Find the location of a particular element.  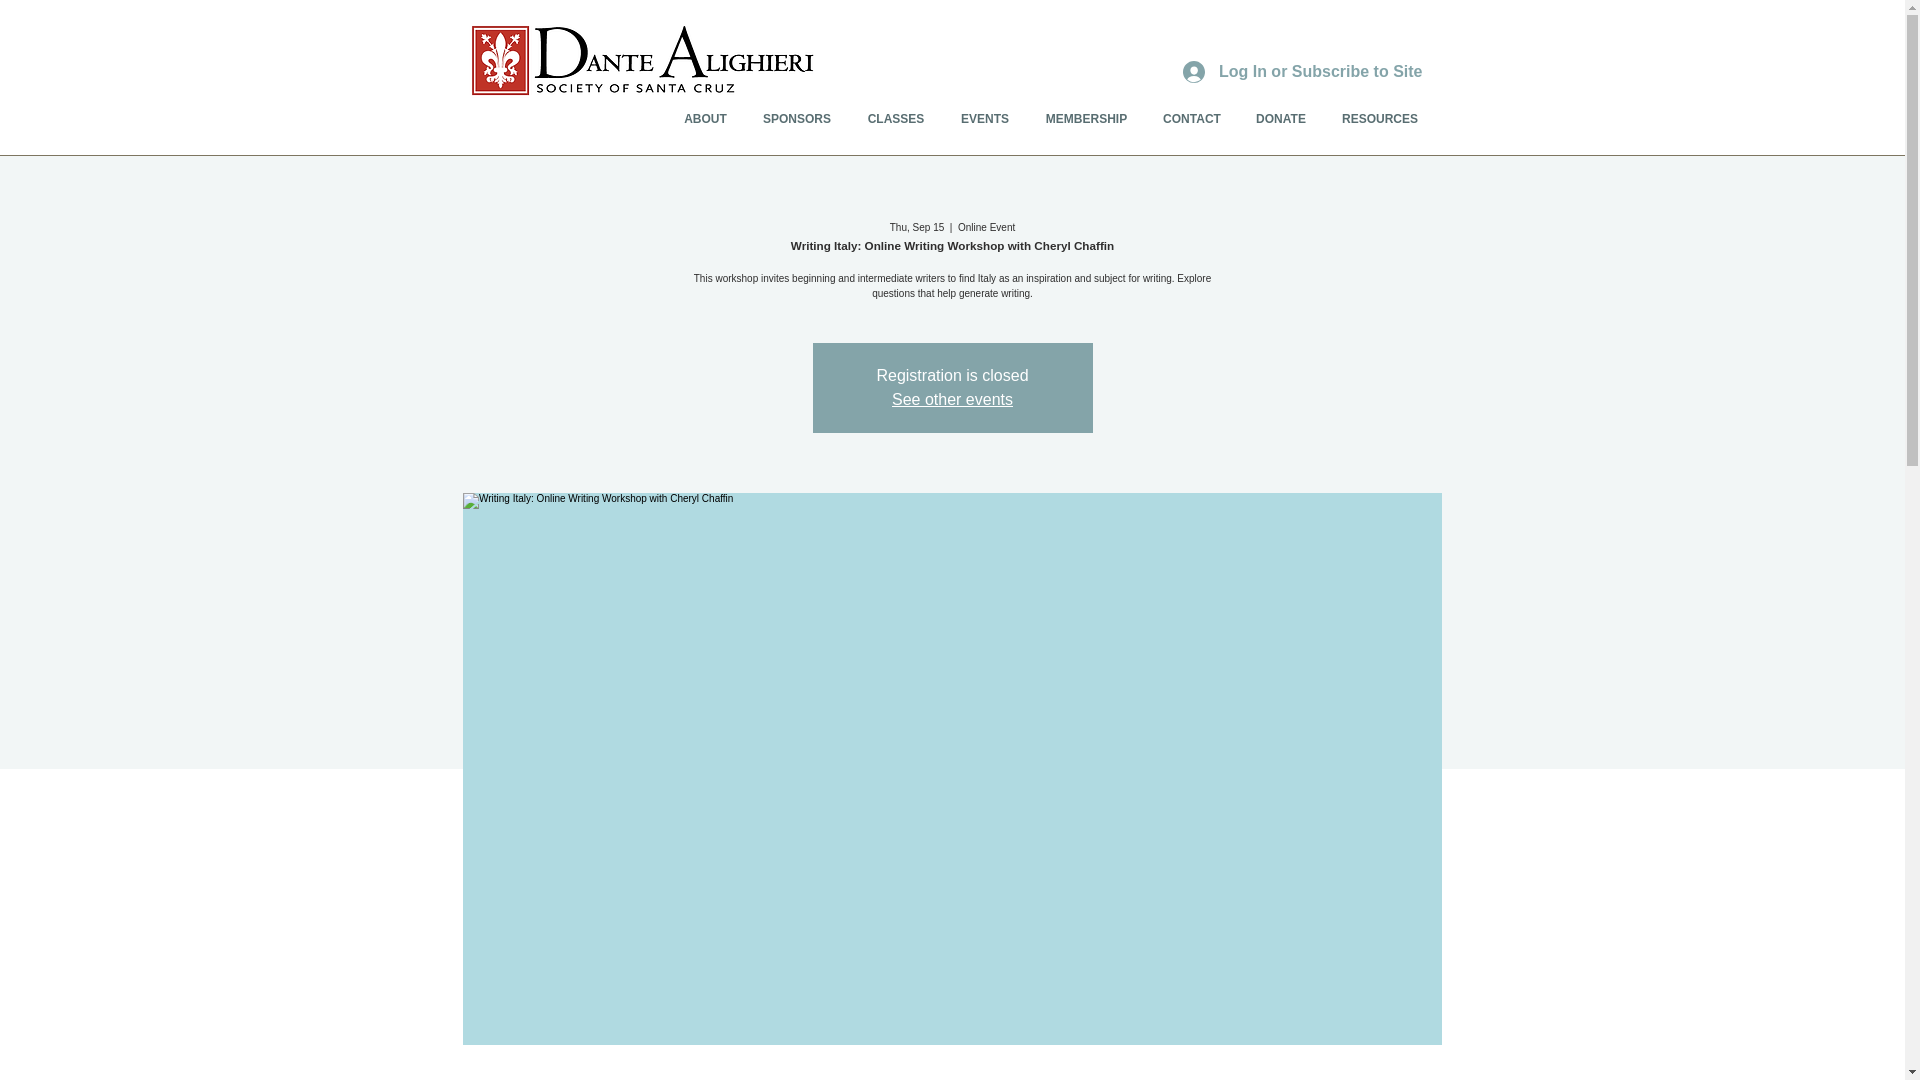

CONTACT is located at coordinates (1192, 118).